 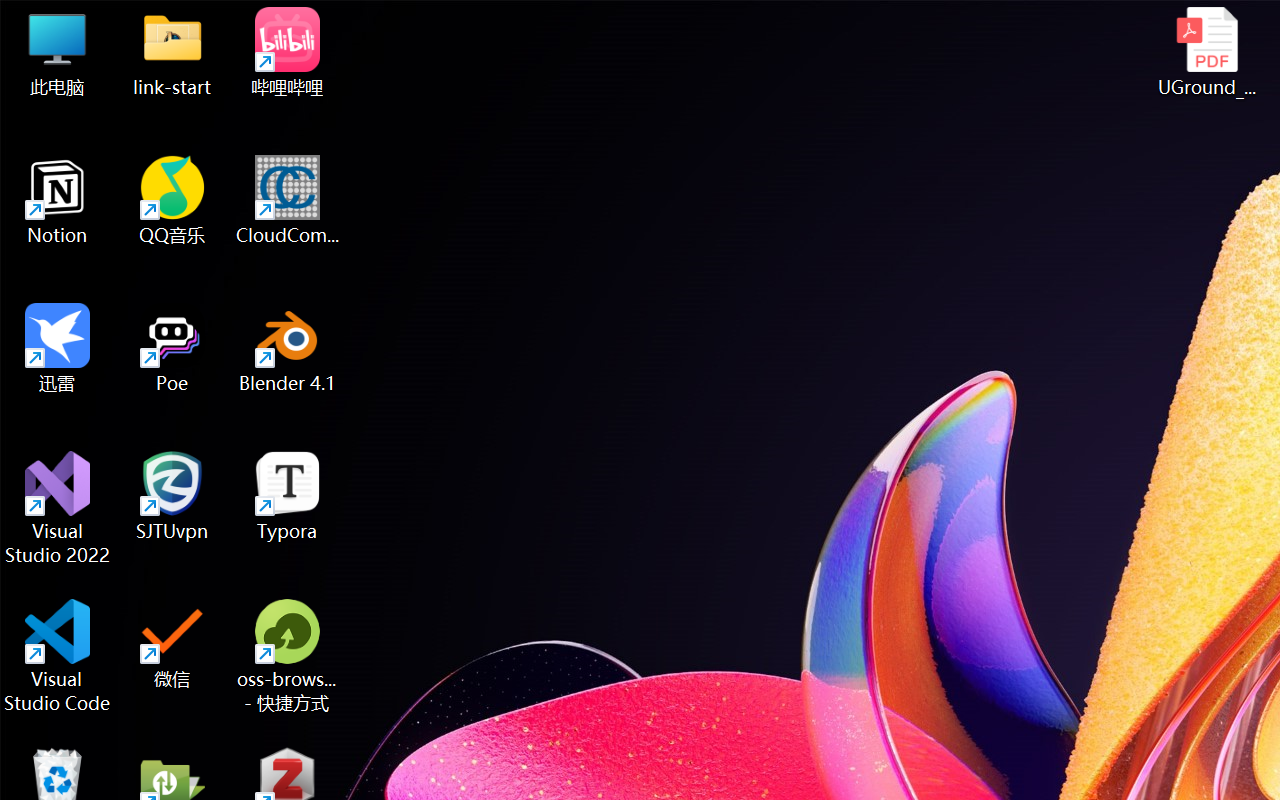 What do you see at coordinates (152, 504) in the screenshot?
I see `In case of problems or disagreements` at bounding box center [152, 504].